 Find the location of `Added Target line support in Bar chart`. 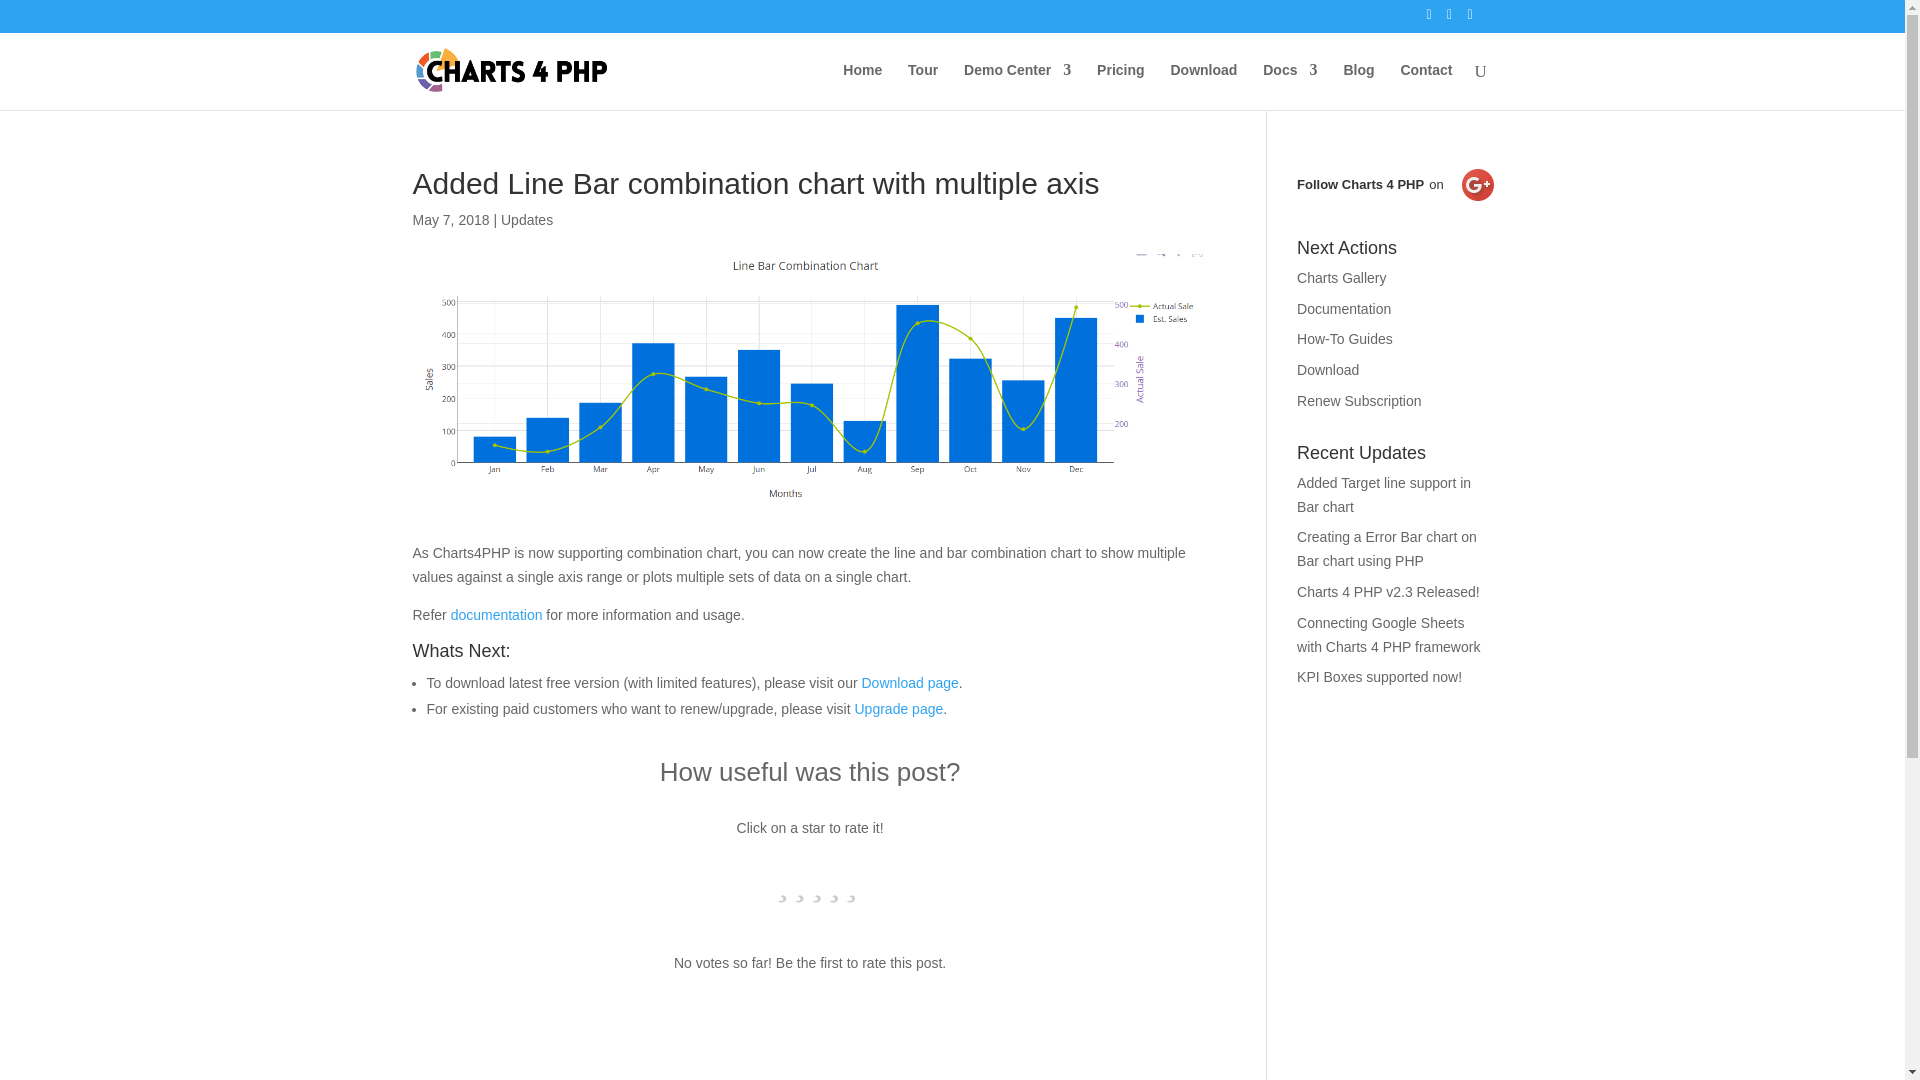

Added Target line support in Bar chart is located at coordinates (1384, 495).